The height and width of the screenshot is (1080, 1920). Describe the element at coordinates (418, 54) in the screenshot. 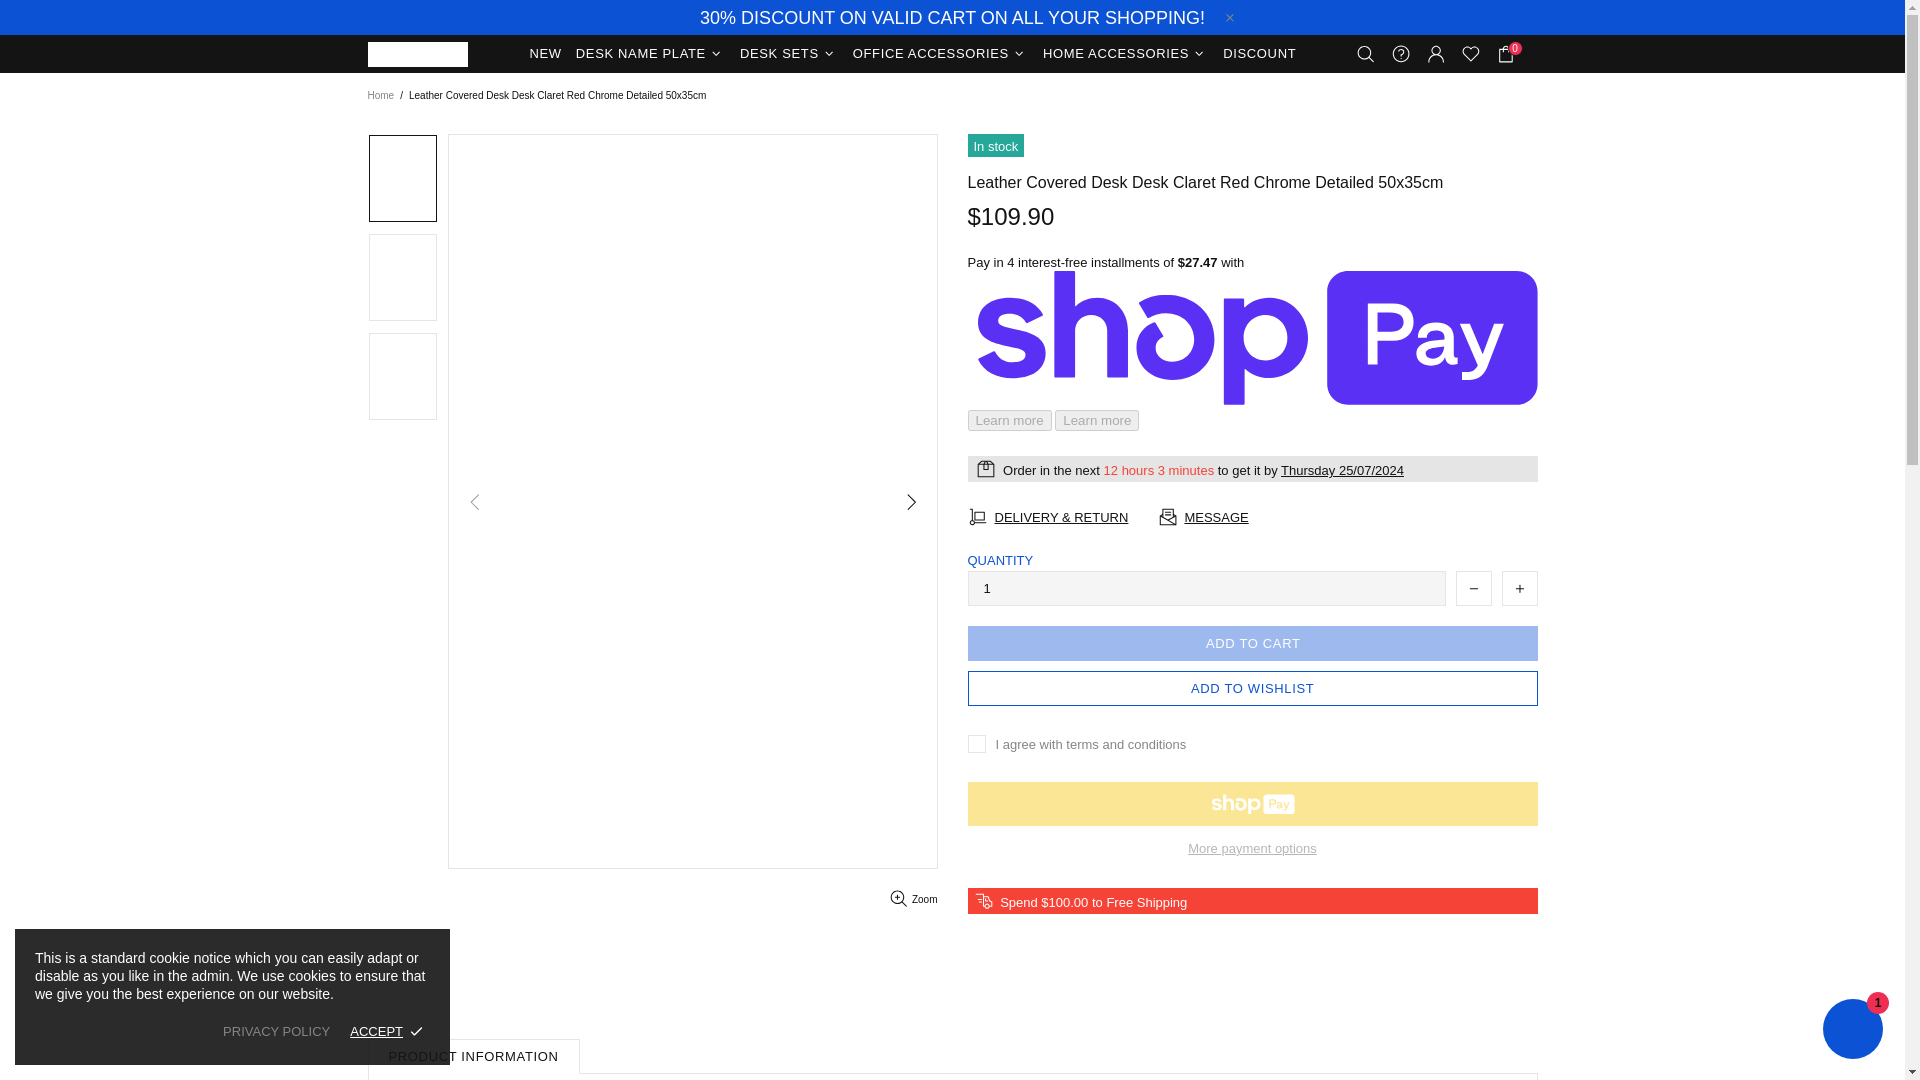

I see `Lux Desk Sets` at that location.